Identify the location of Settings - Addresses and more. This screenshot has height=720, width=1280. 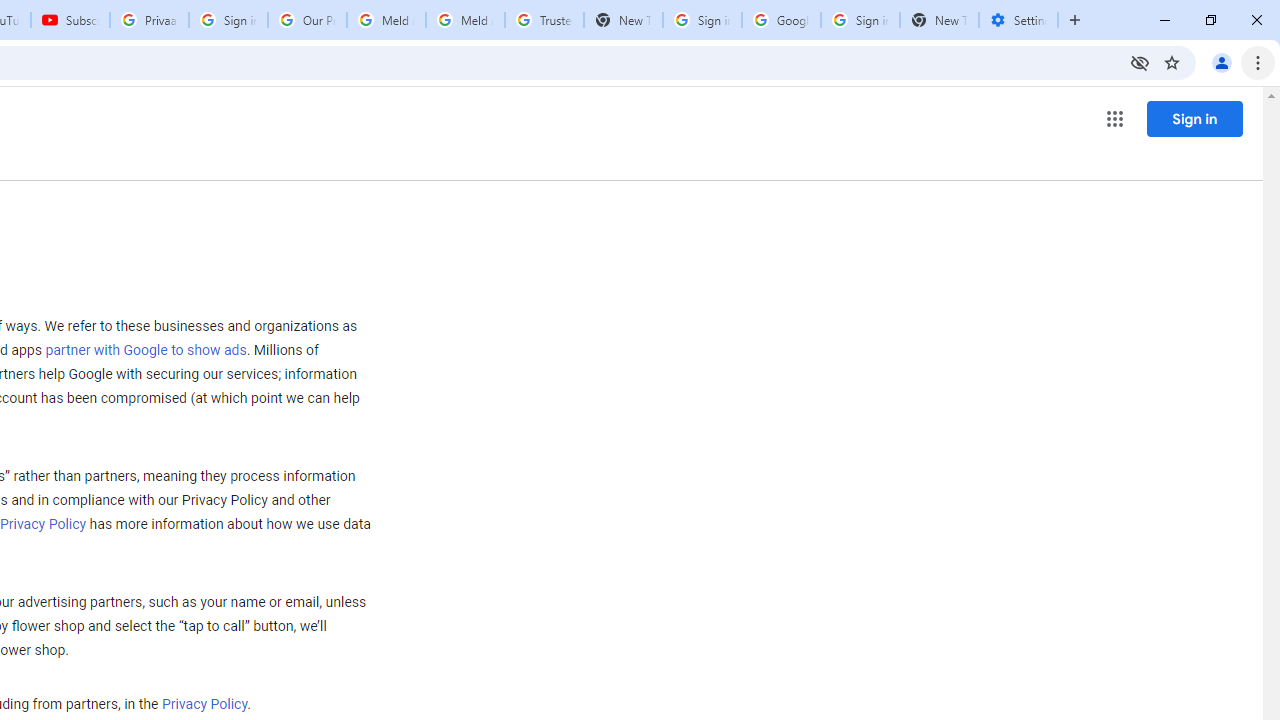
(1018, 20).